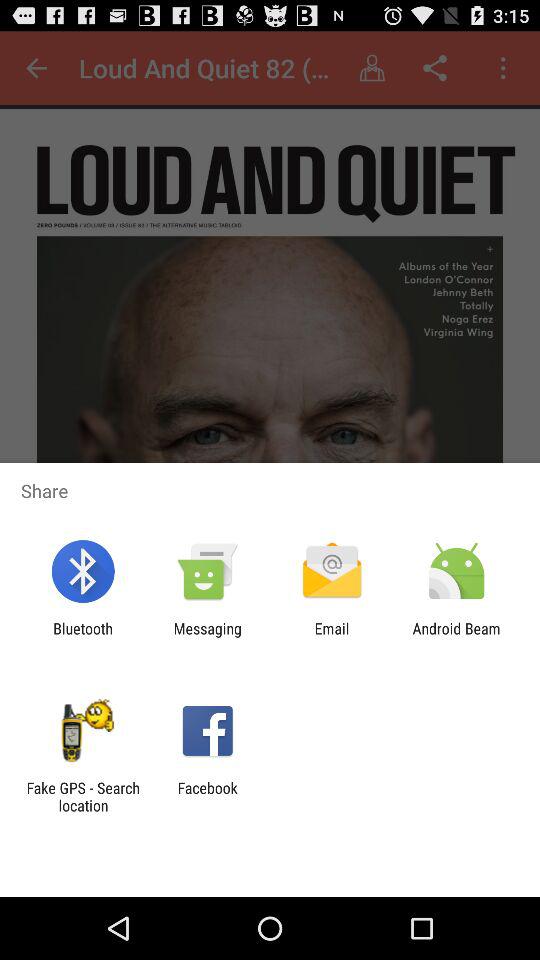 The image size is (540, 960). I want to click on turn off the app next to the bluetooth icon, so click(207, 637).